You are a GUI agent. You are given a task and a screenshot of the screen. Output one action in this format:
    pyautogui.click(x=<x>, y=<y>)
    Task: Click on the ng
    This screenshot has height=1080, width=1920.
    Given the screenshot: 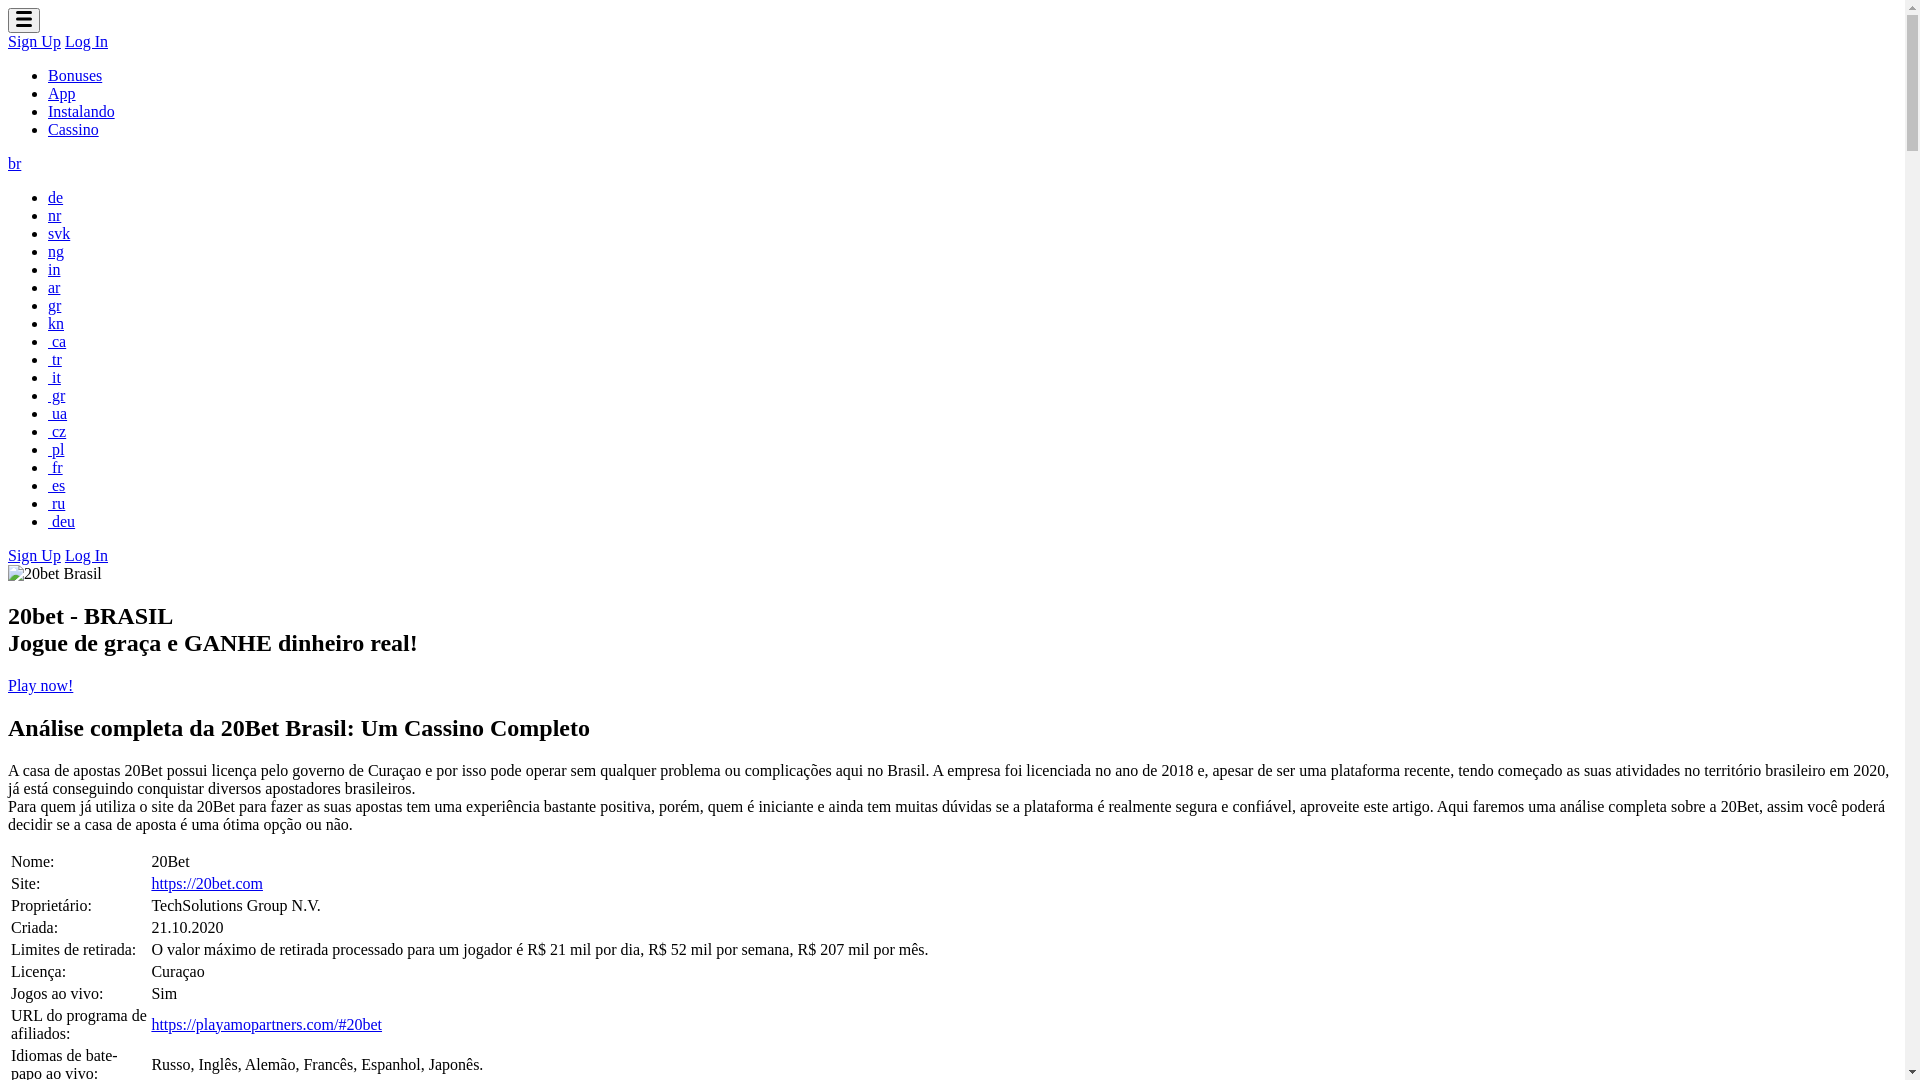 What is the action you would take?
    pyautogui.click(x=56, y=252)
    